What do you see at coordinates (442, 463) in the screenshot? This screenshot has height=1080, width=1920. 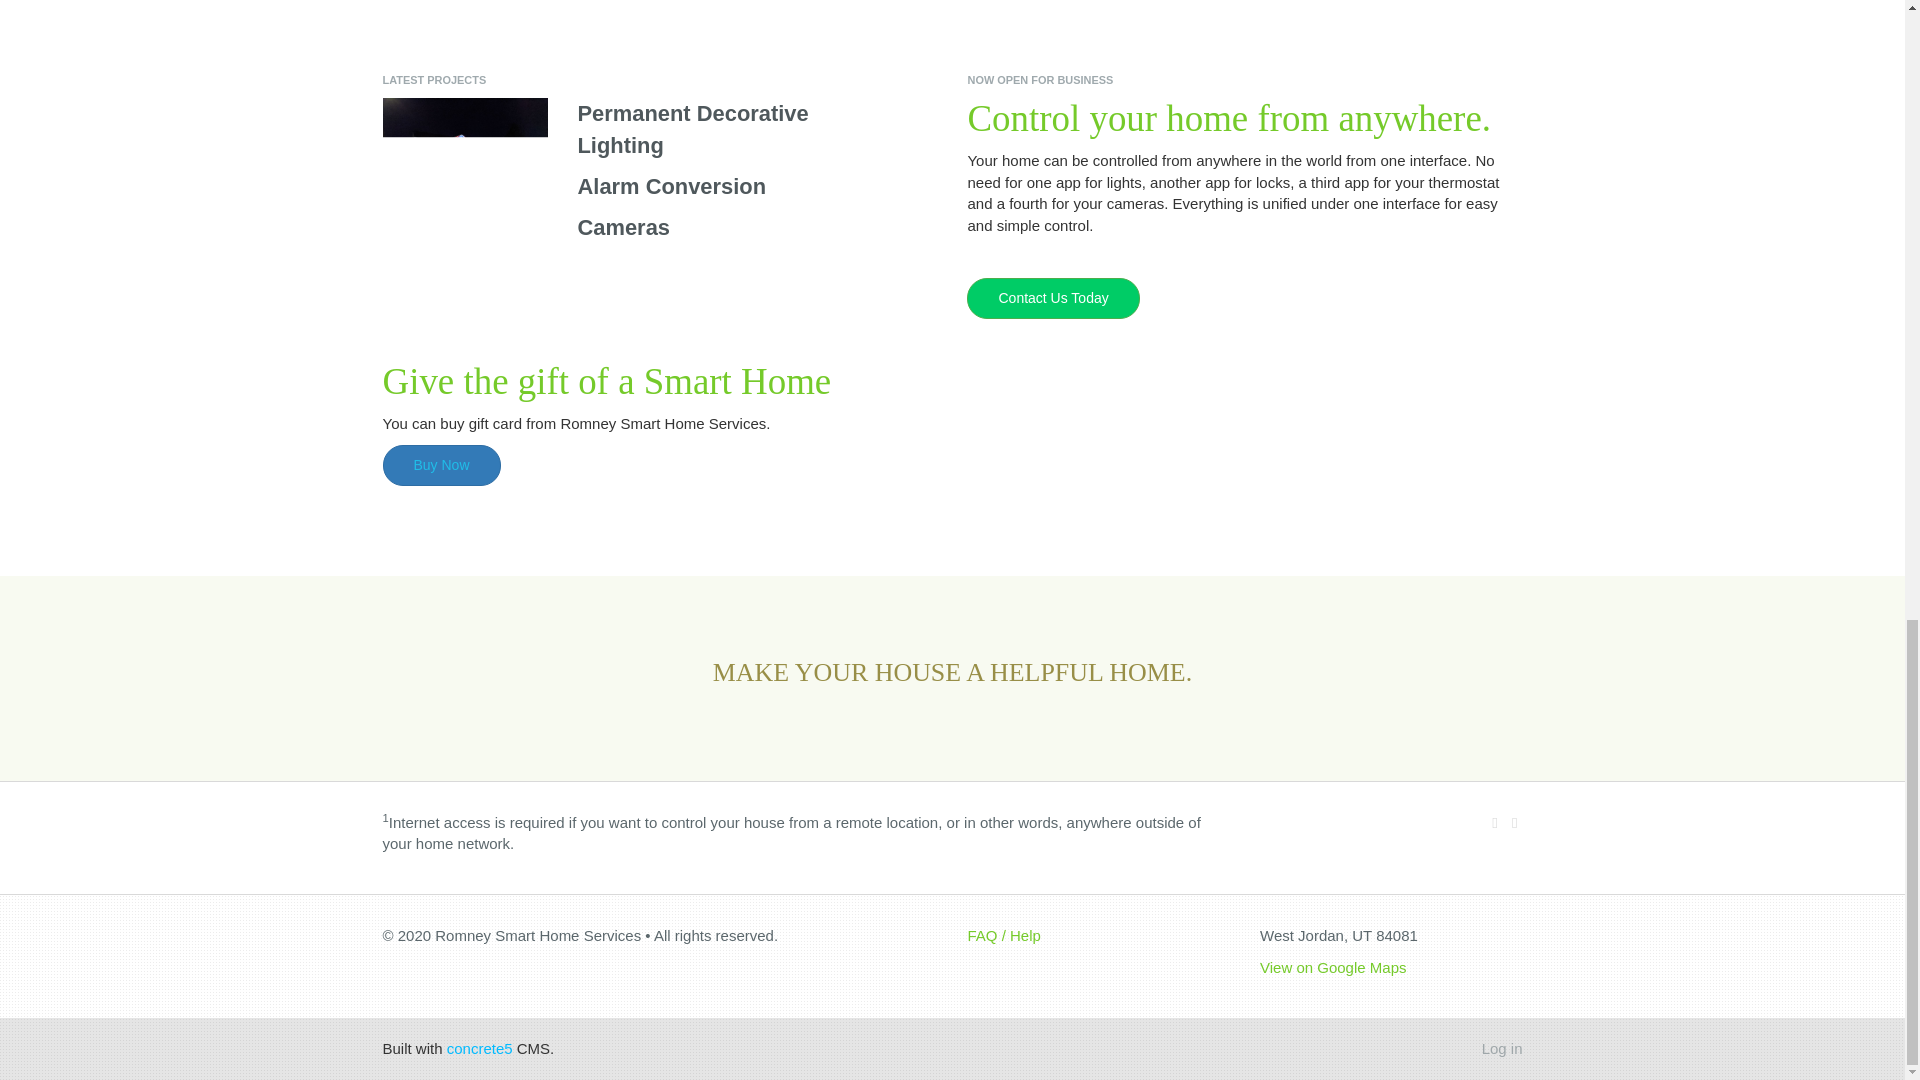 I see `Buy Now` at bounding box center [442, 463].